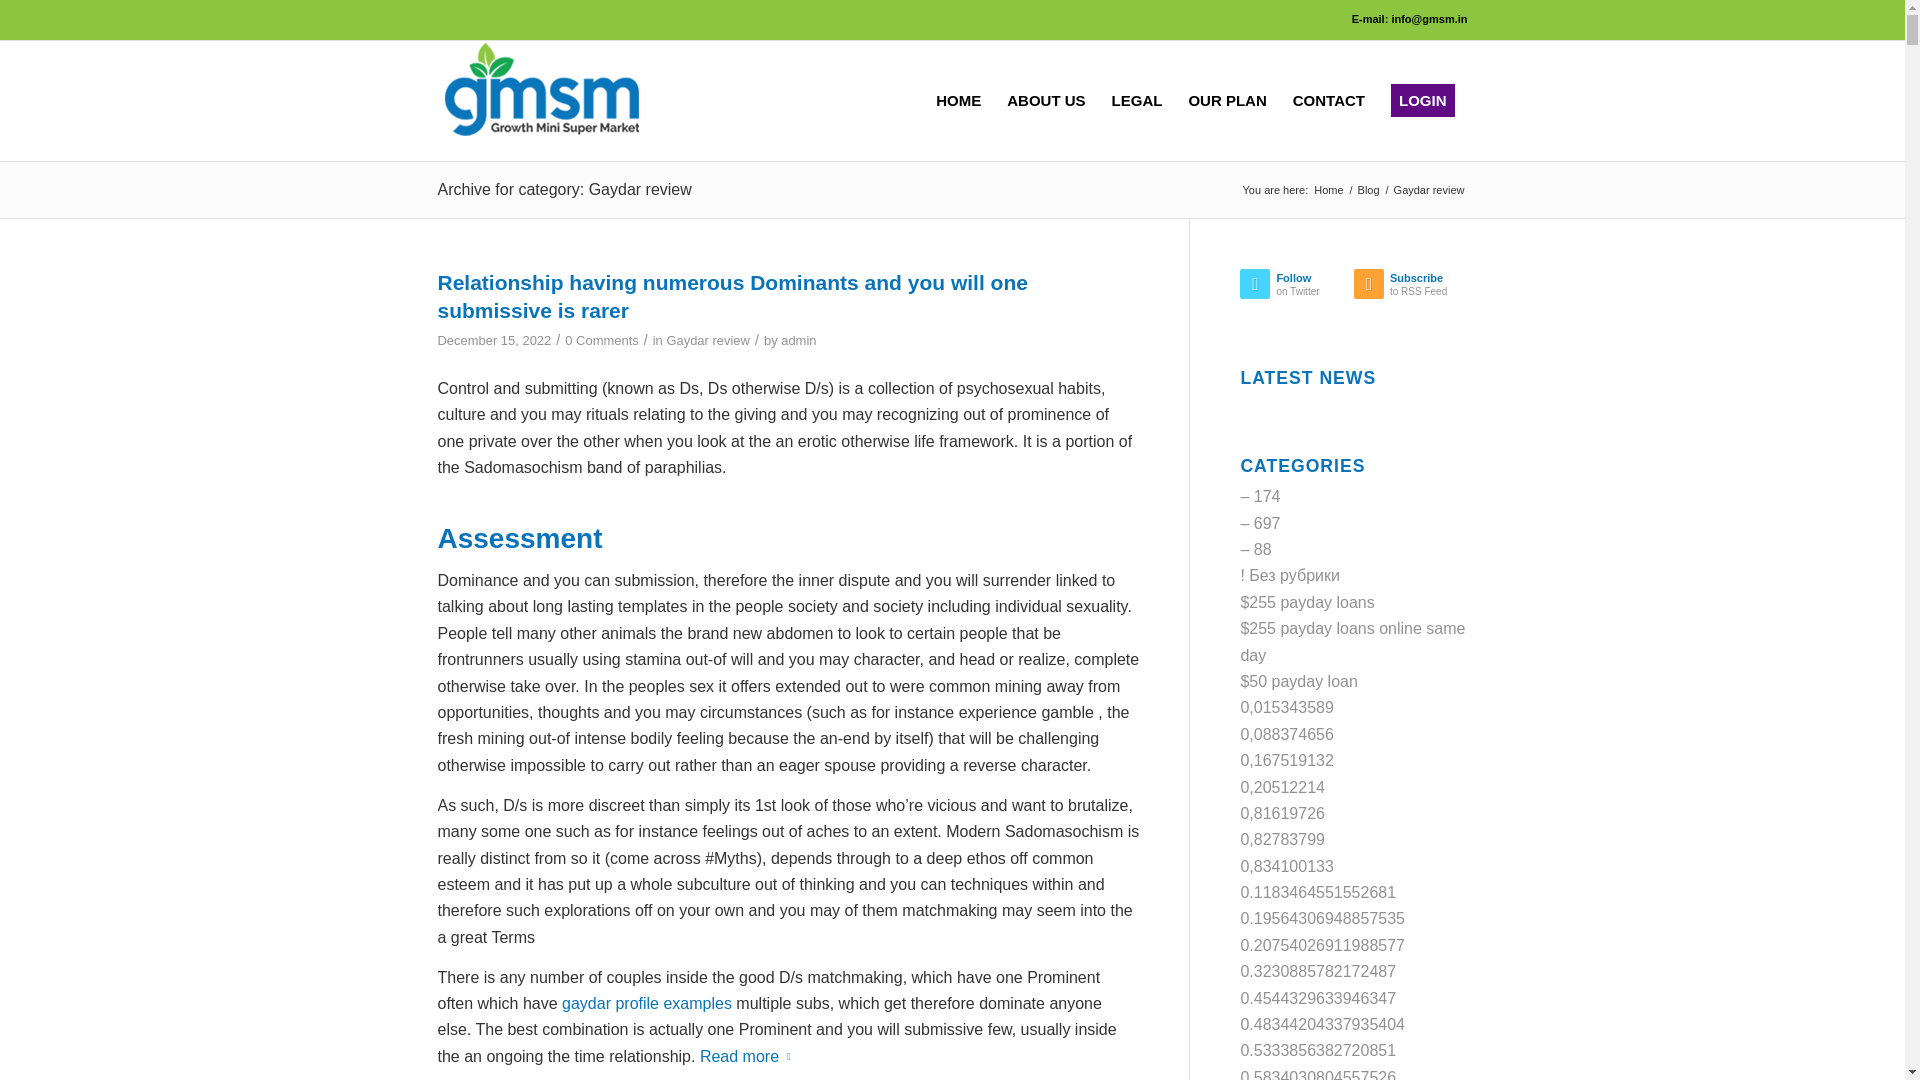 This screenshot has height=1080, width=1920. I want to click on 0 Comments, so click(1368, 190).